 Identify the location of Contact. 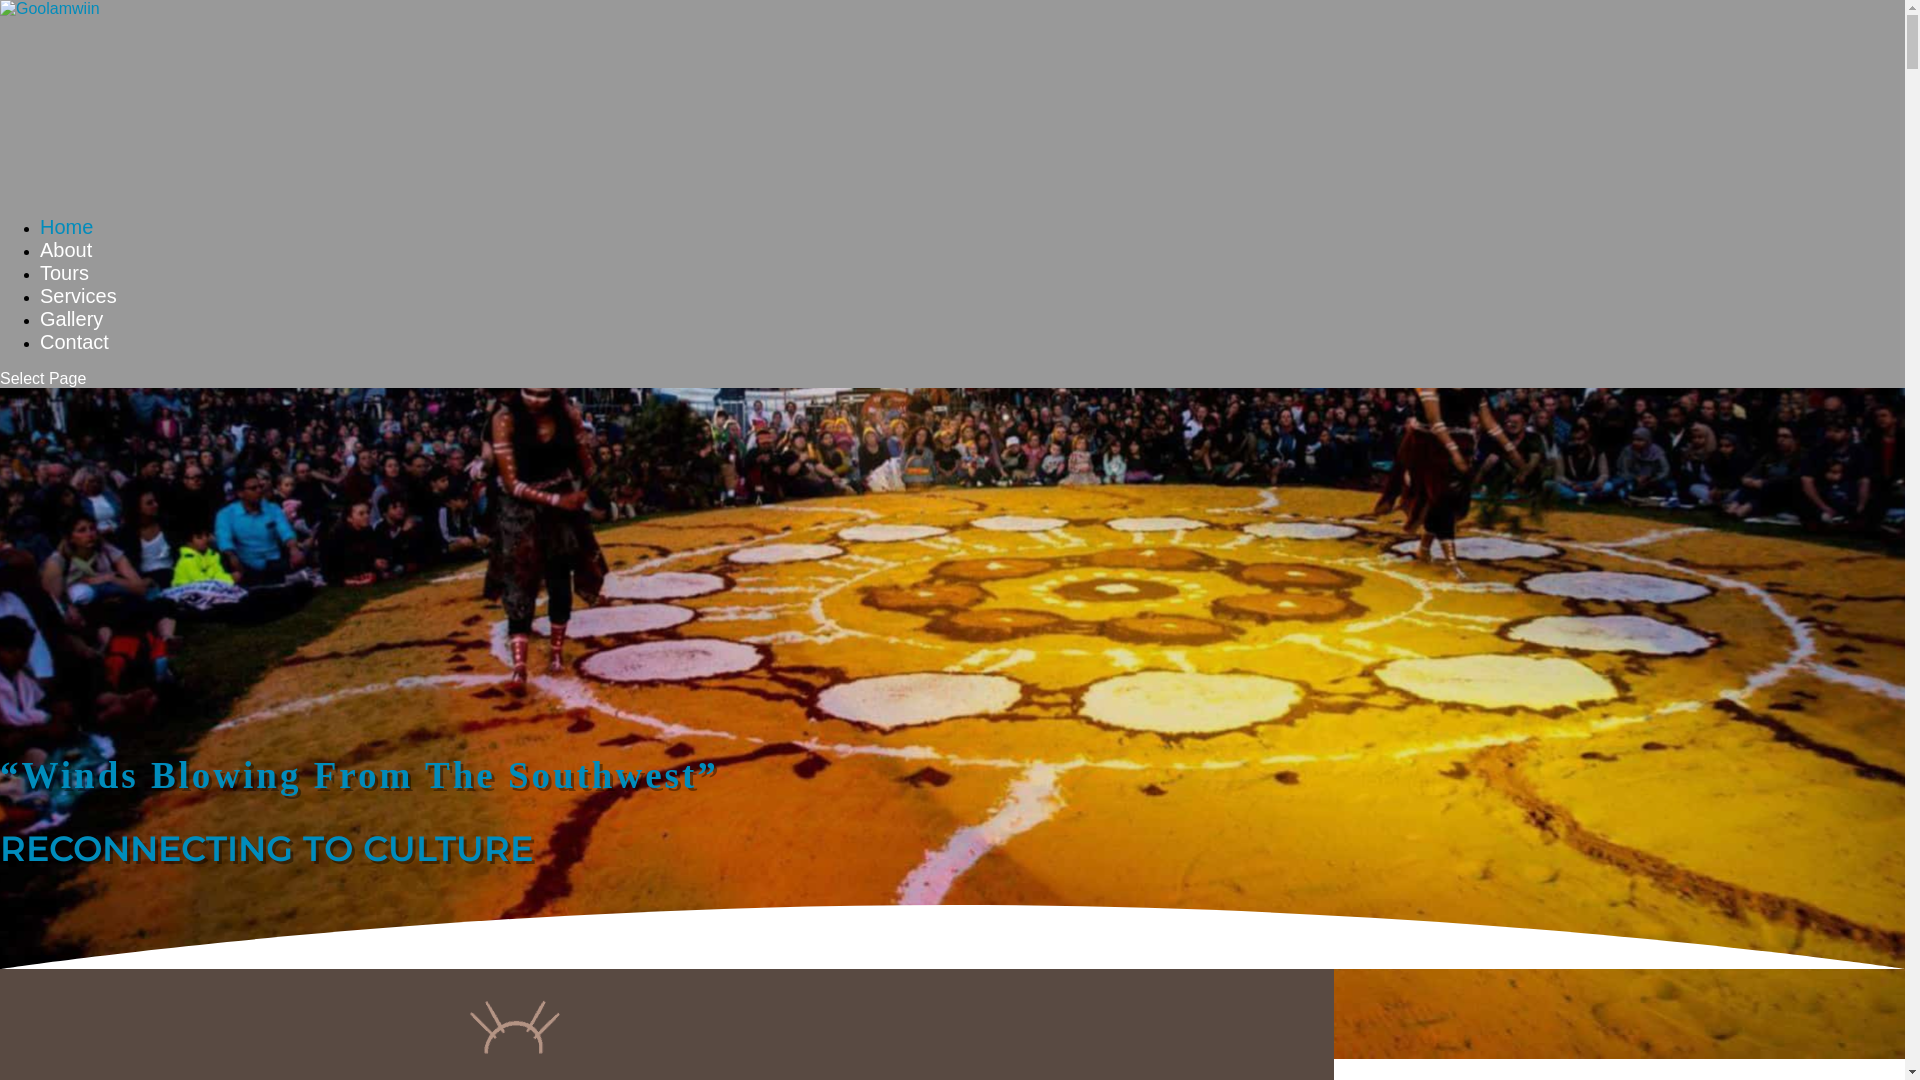
(74, 360).